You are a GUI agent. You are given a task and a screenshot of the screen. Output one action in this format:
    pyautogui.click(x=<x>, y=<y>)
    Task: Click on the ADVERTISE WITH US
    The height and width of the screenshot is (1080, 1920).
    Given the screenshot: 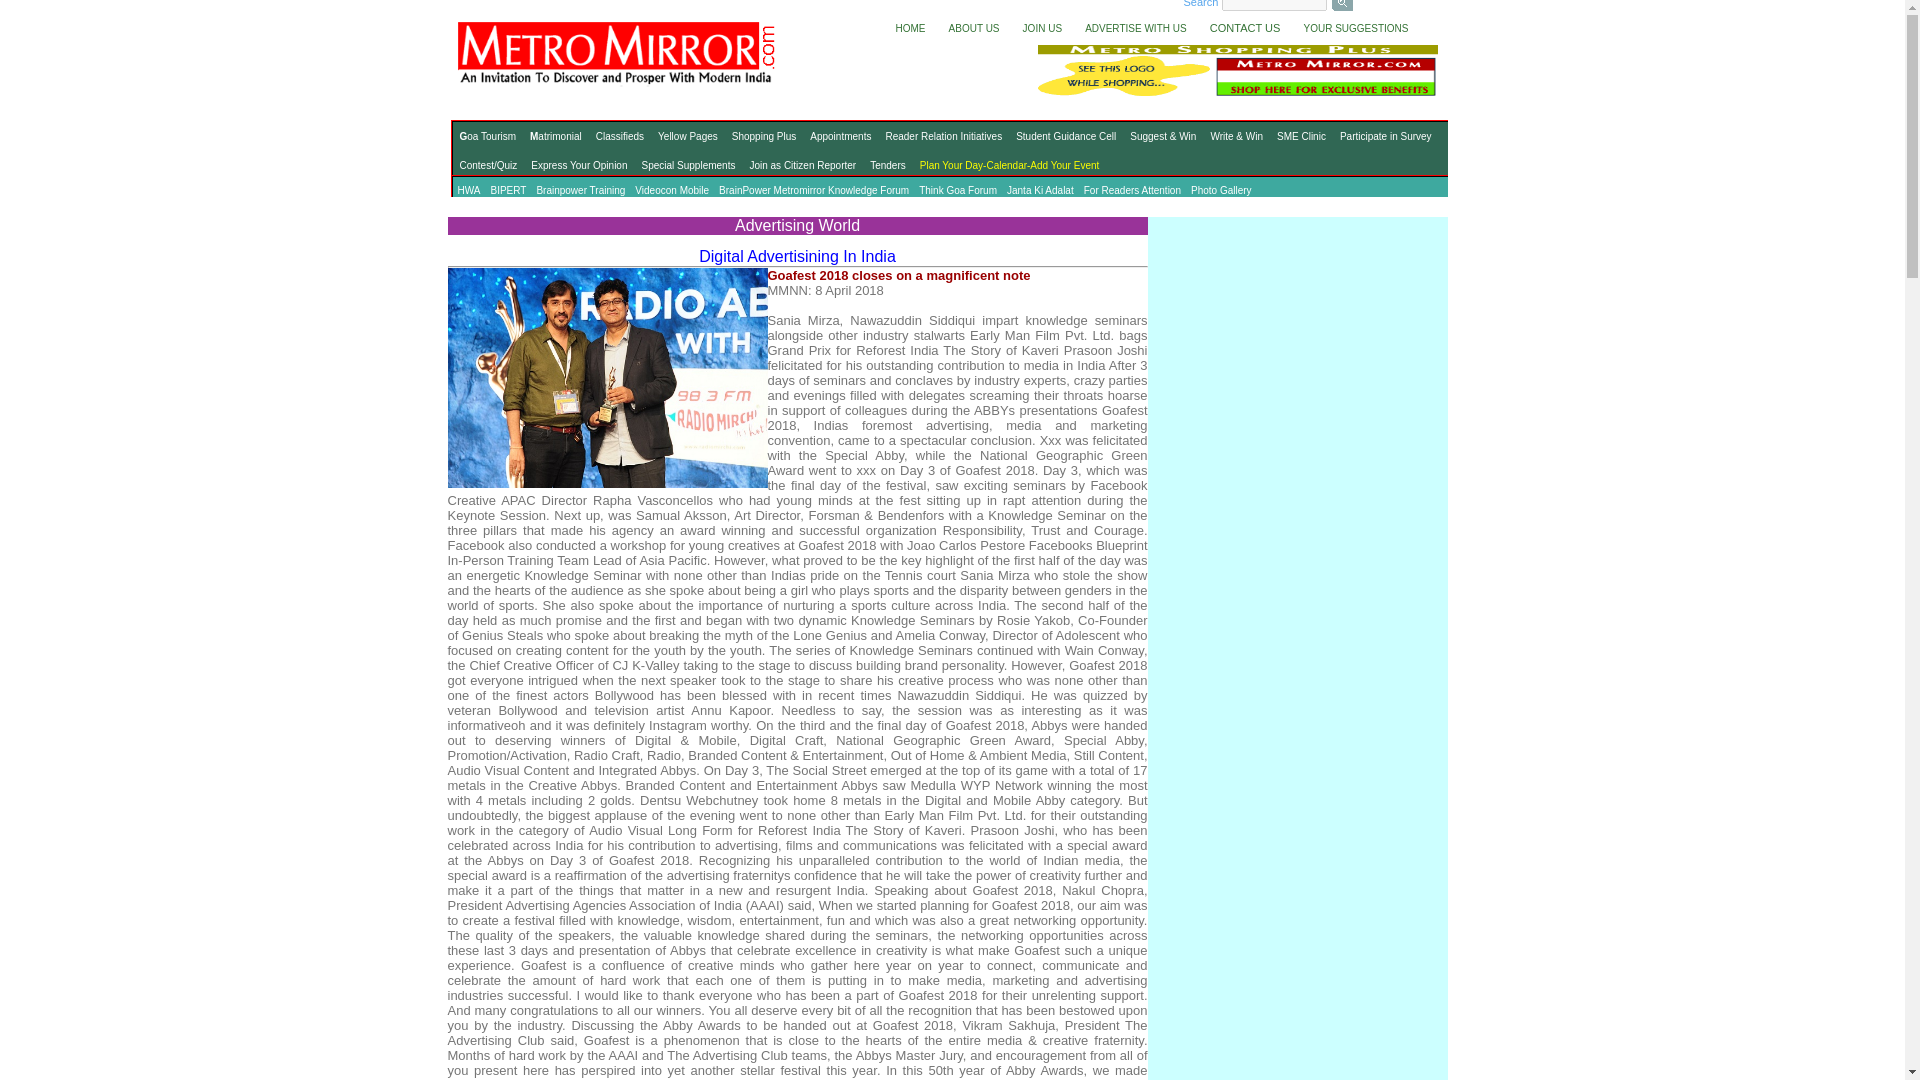 What is the action you would take?
    pyautogui.click(x=1130, y=27)
    